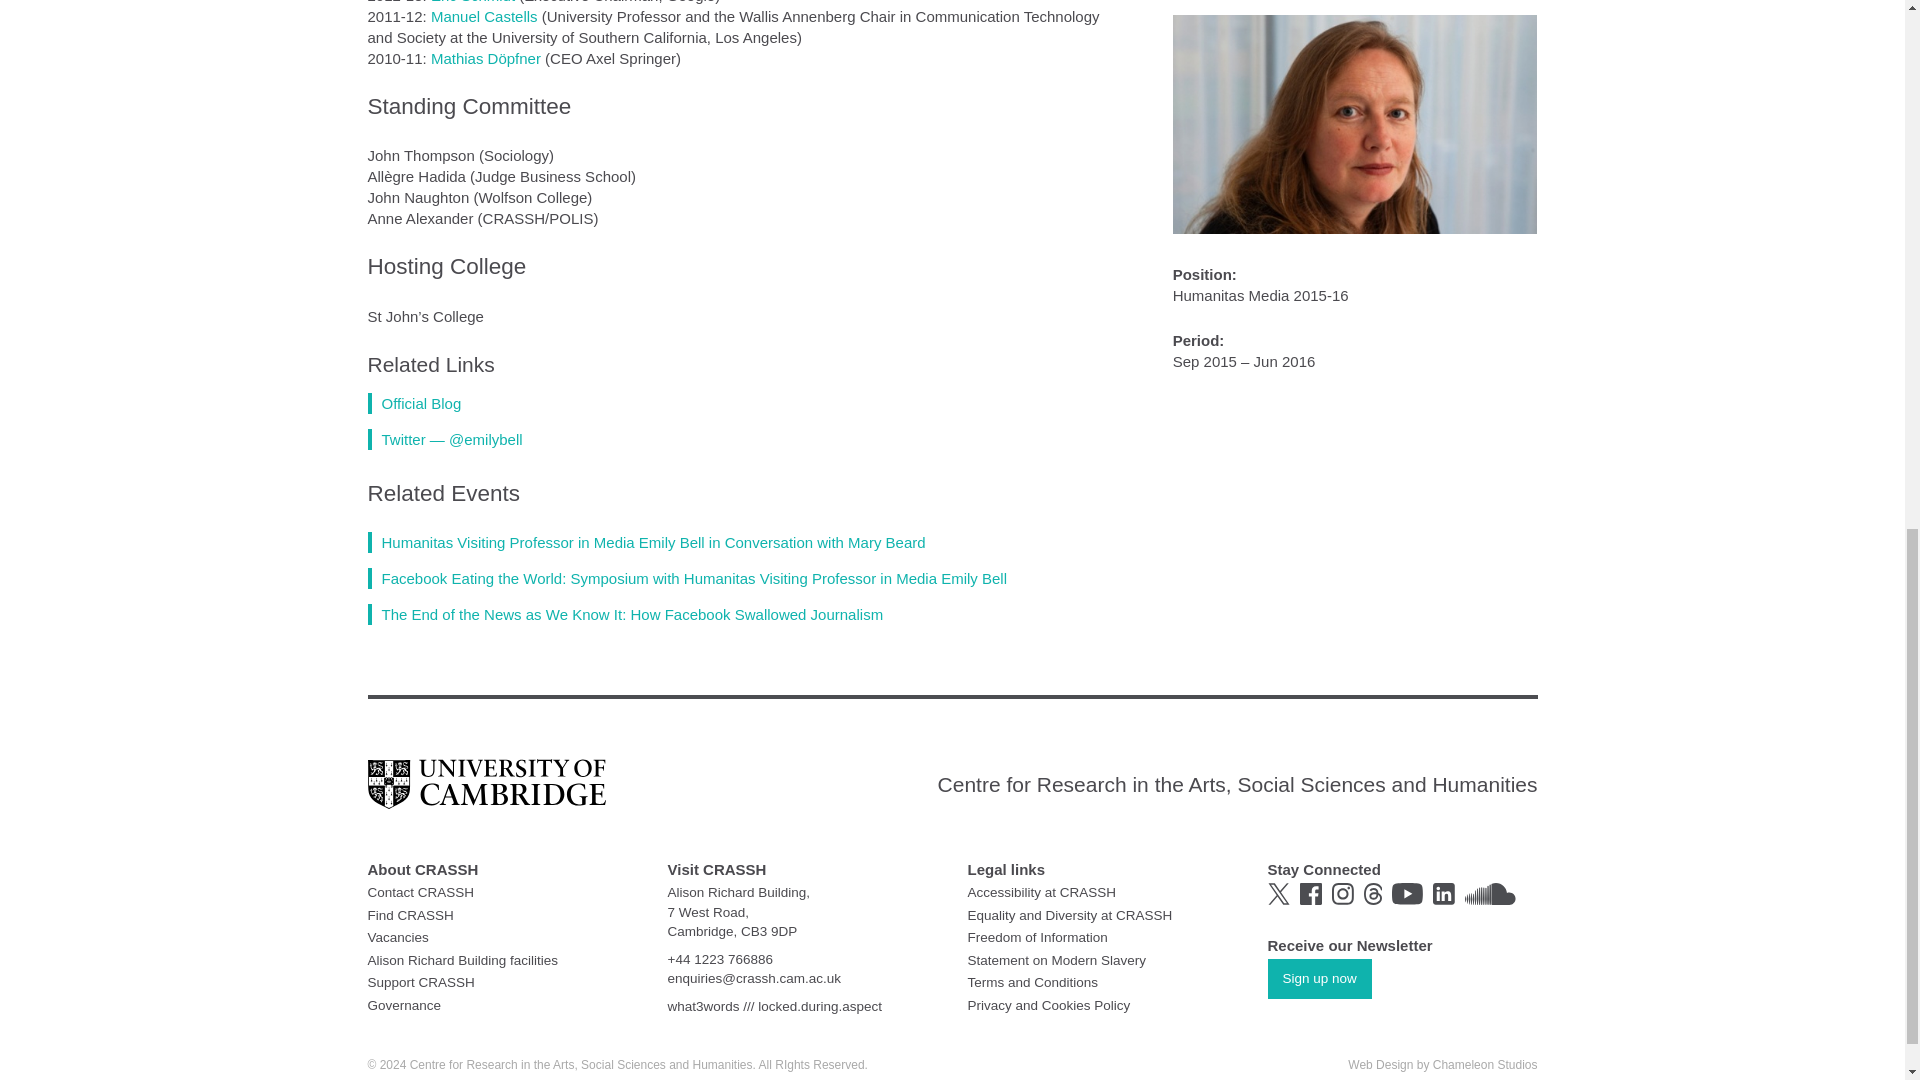 Image resolution: width=1920 pixels, height=1080 pixels. What do you see at coordinates (1042, 892) in the screenshot?
I see `Accessibility at CRASSH` at bounding box center [1042, 892].